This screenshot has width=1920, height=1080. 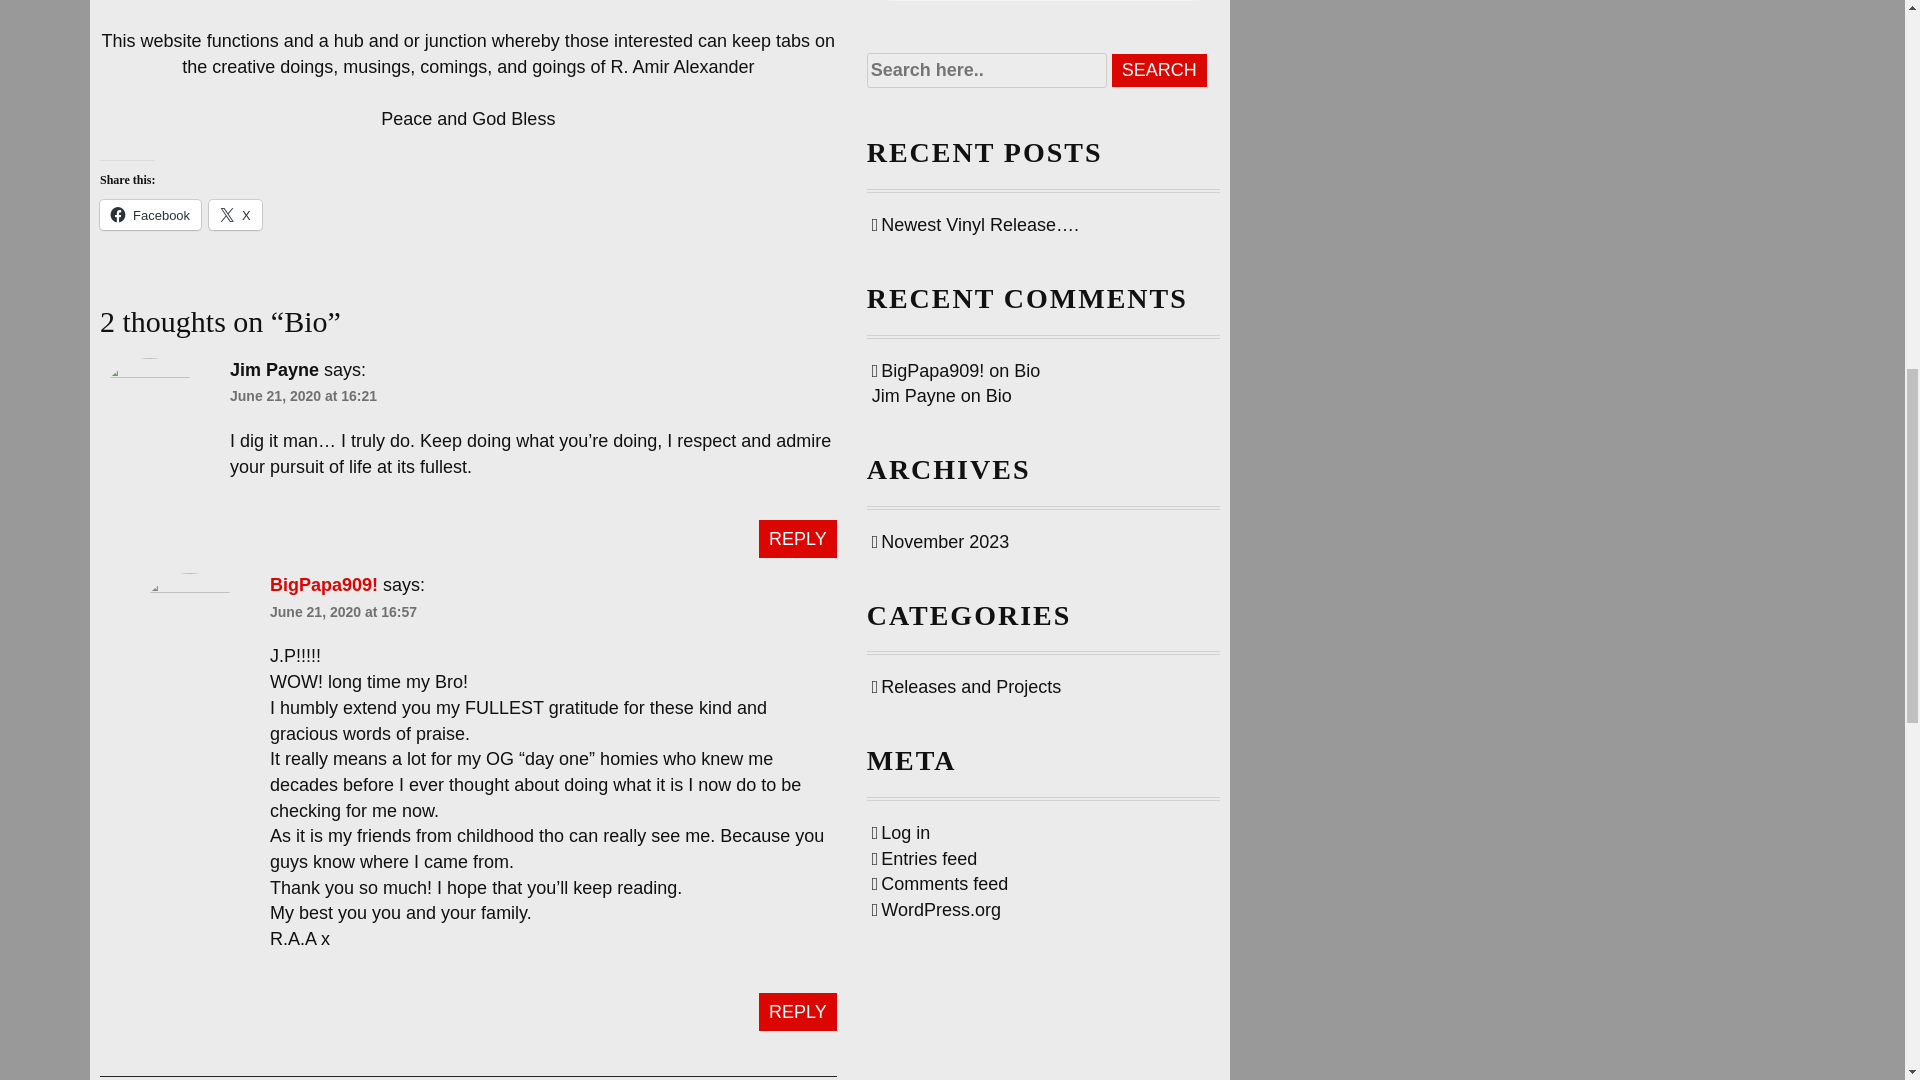 I want to click on Bio, so click(x=998, y=396).